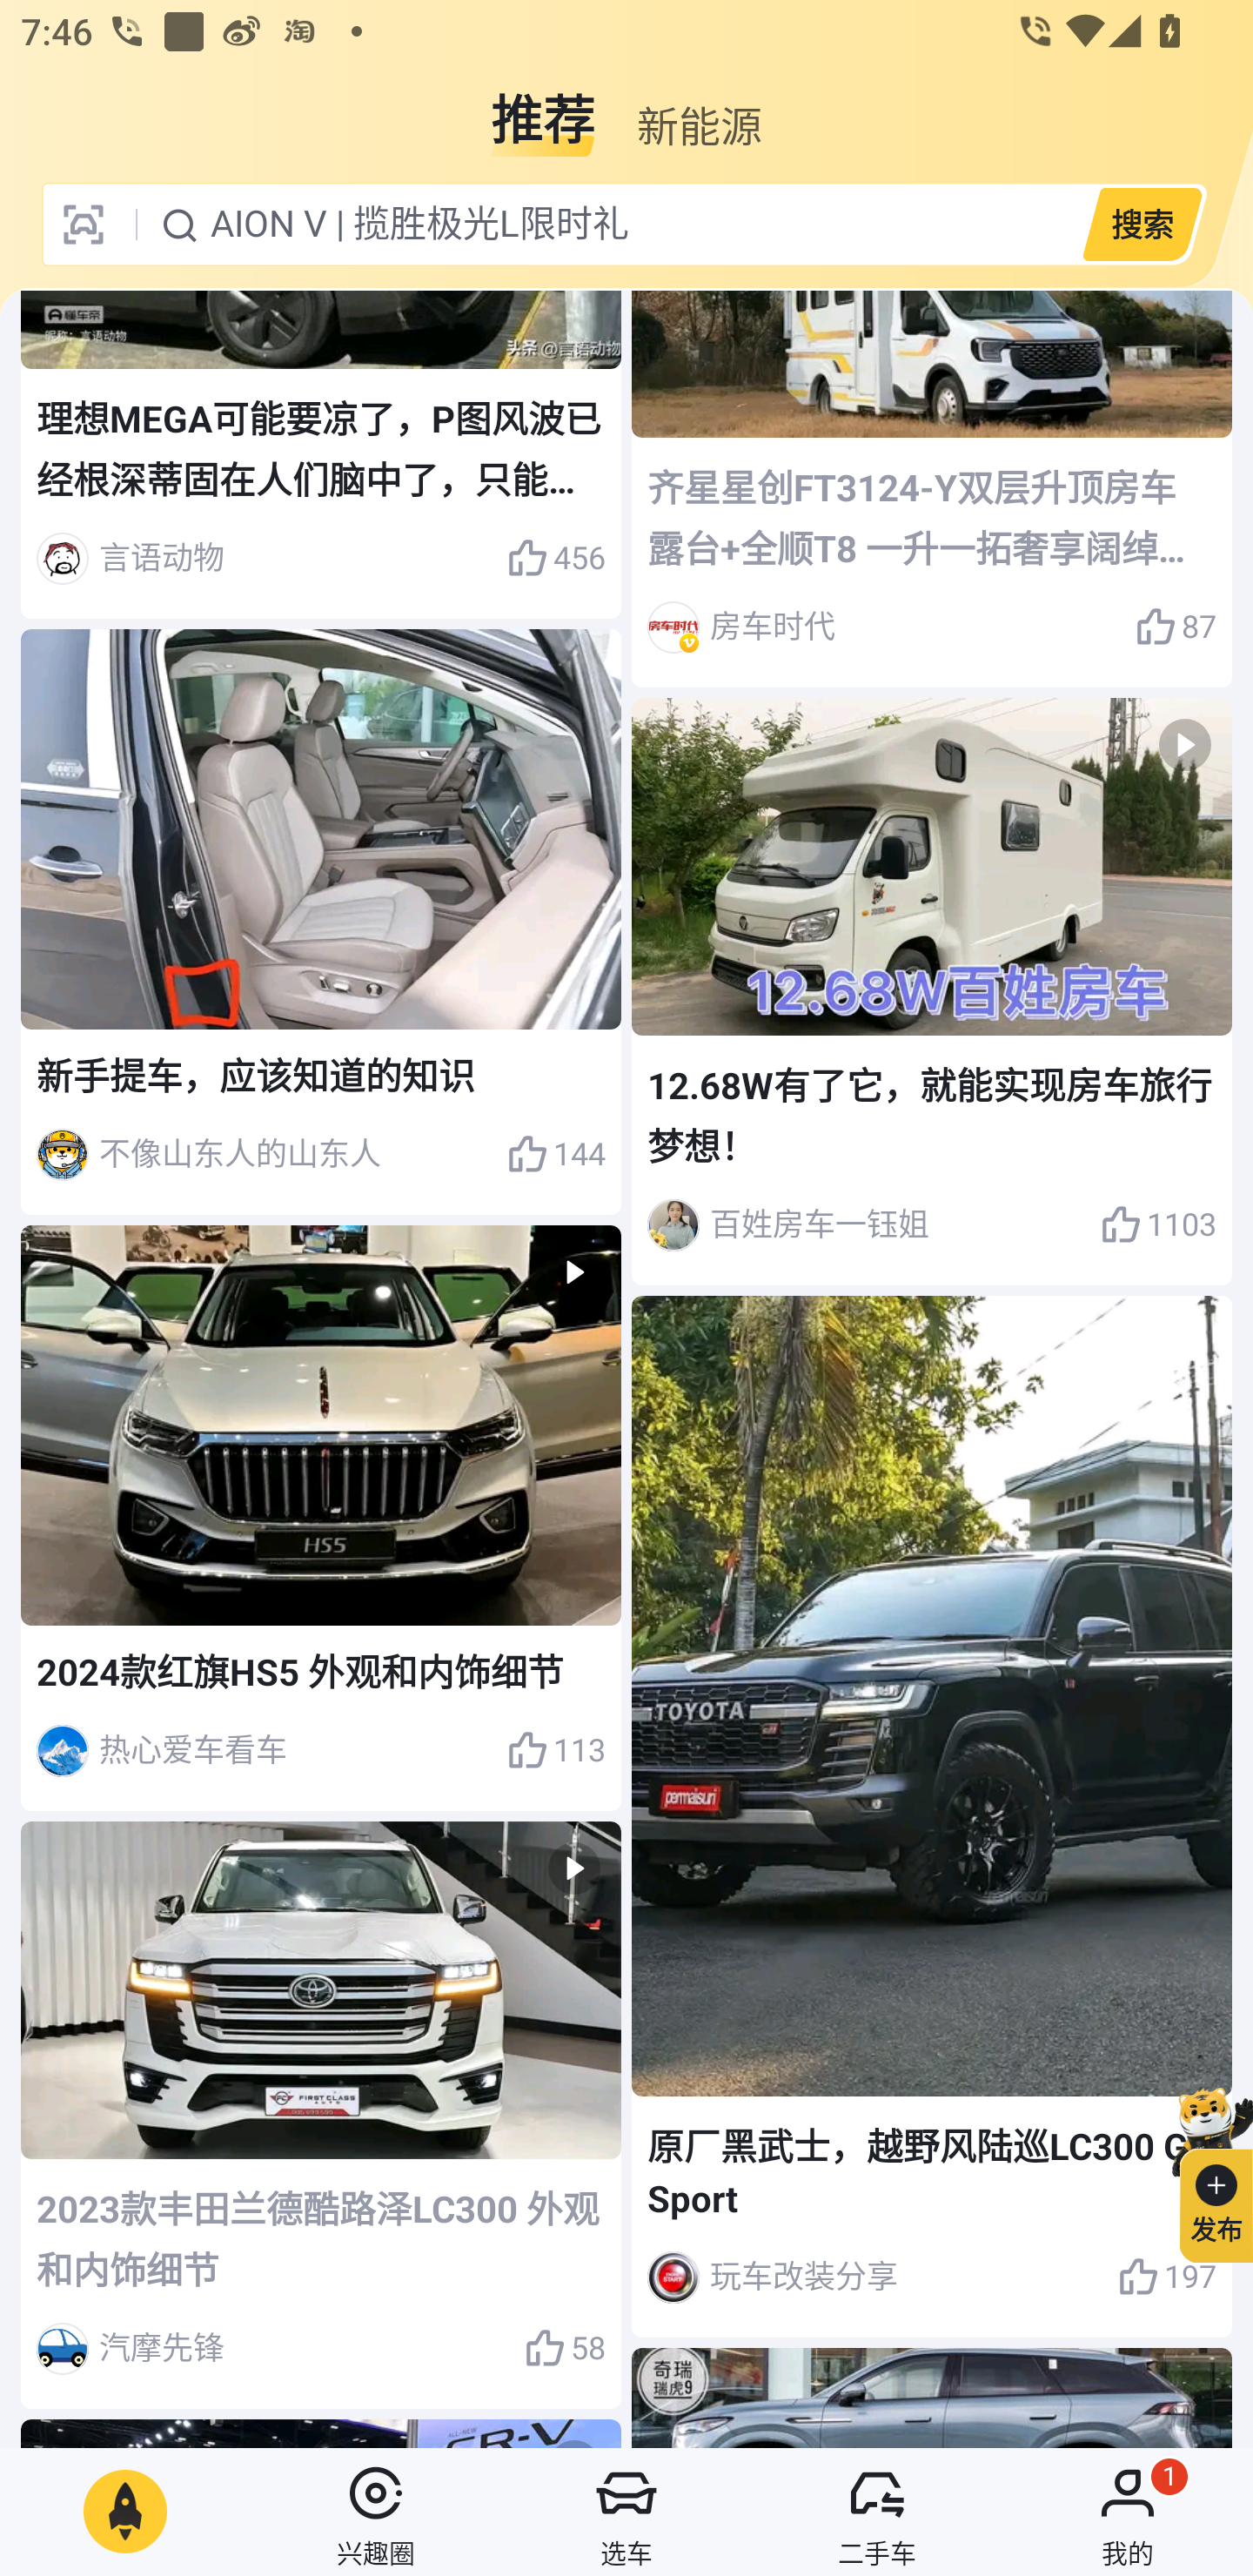 Image resolution: width=1253 pixels, height=2576 pixels. Describe the element at coordinates (1142, 224) in the screenshot. I see `搜索` at that location.